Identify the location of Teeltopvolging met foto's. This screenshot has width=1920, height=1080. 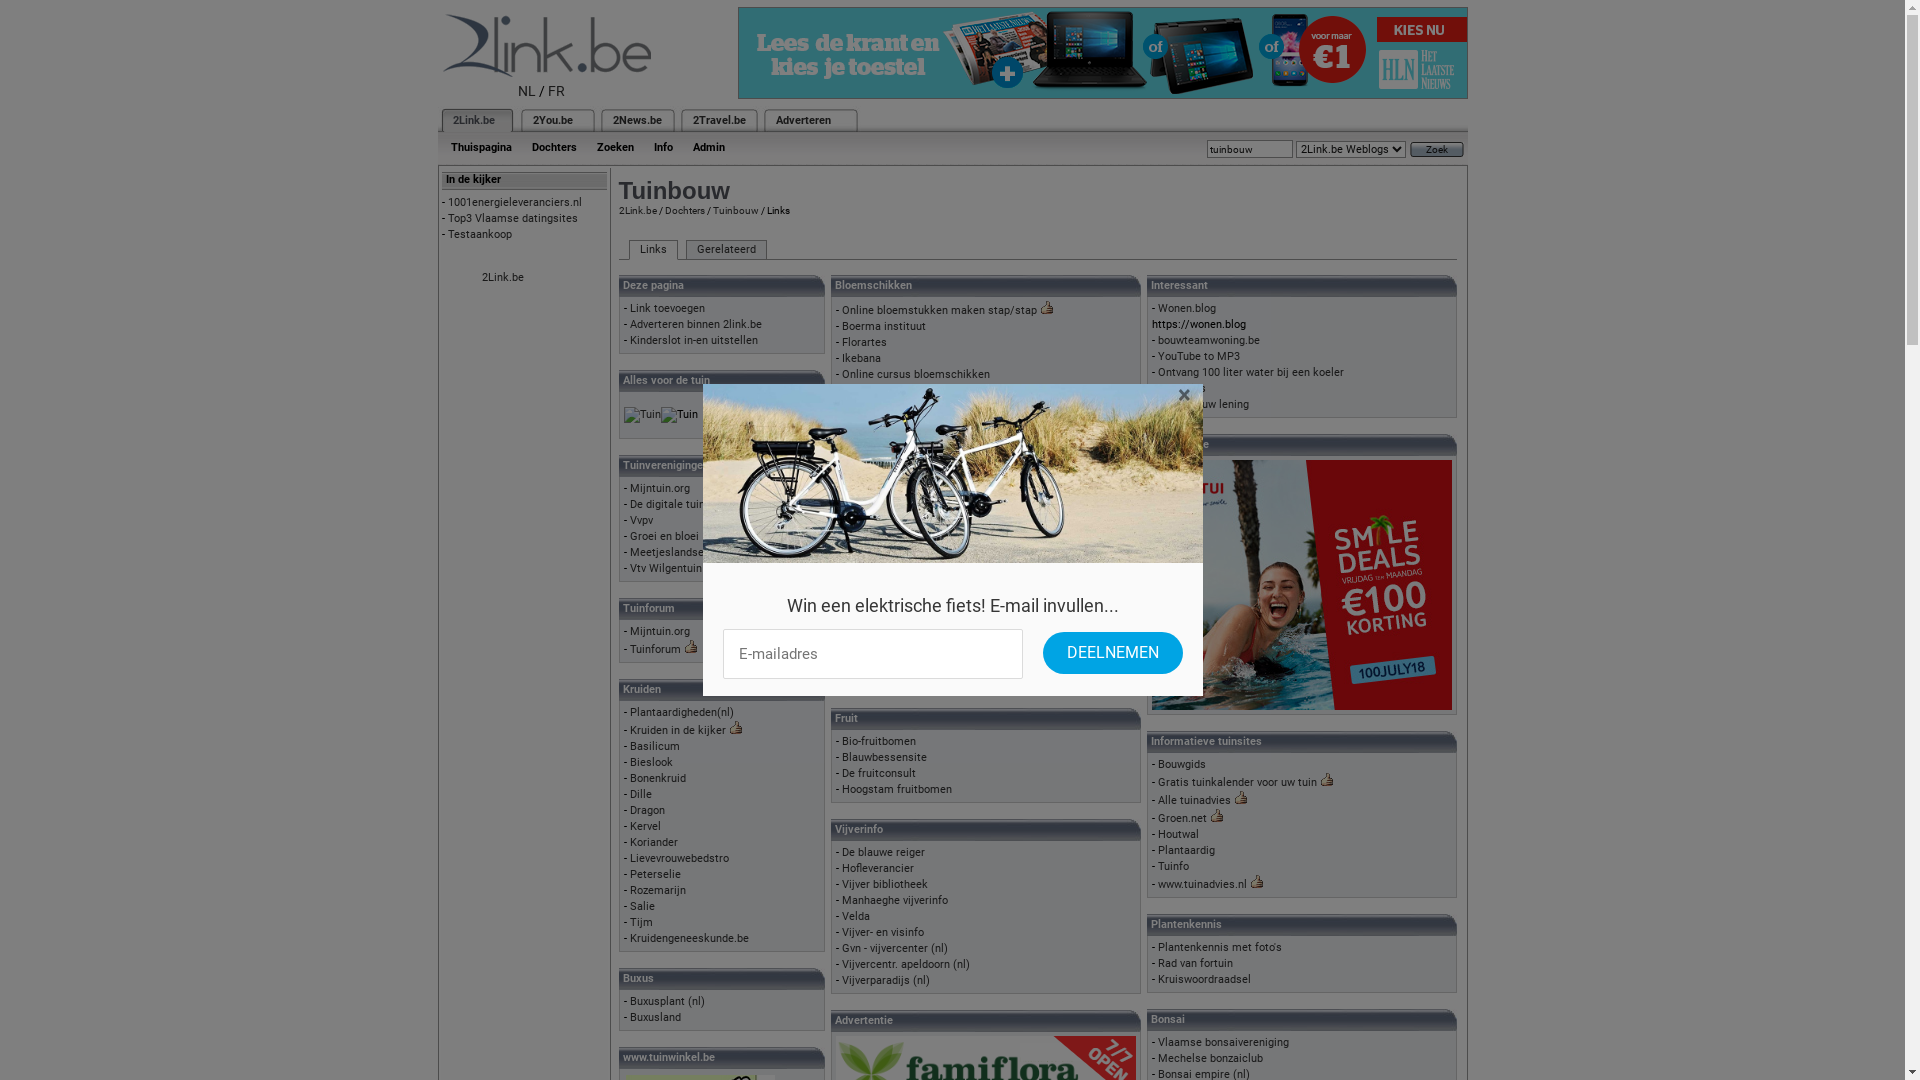
(904, 566).